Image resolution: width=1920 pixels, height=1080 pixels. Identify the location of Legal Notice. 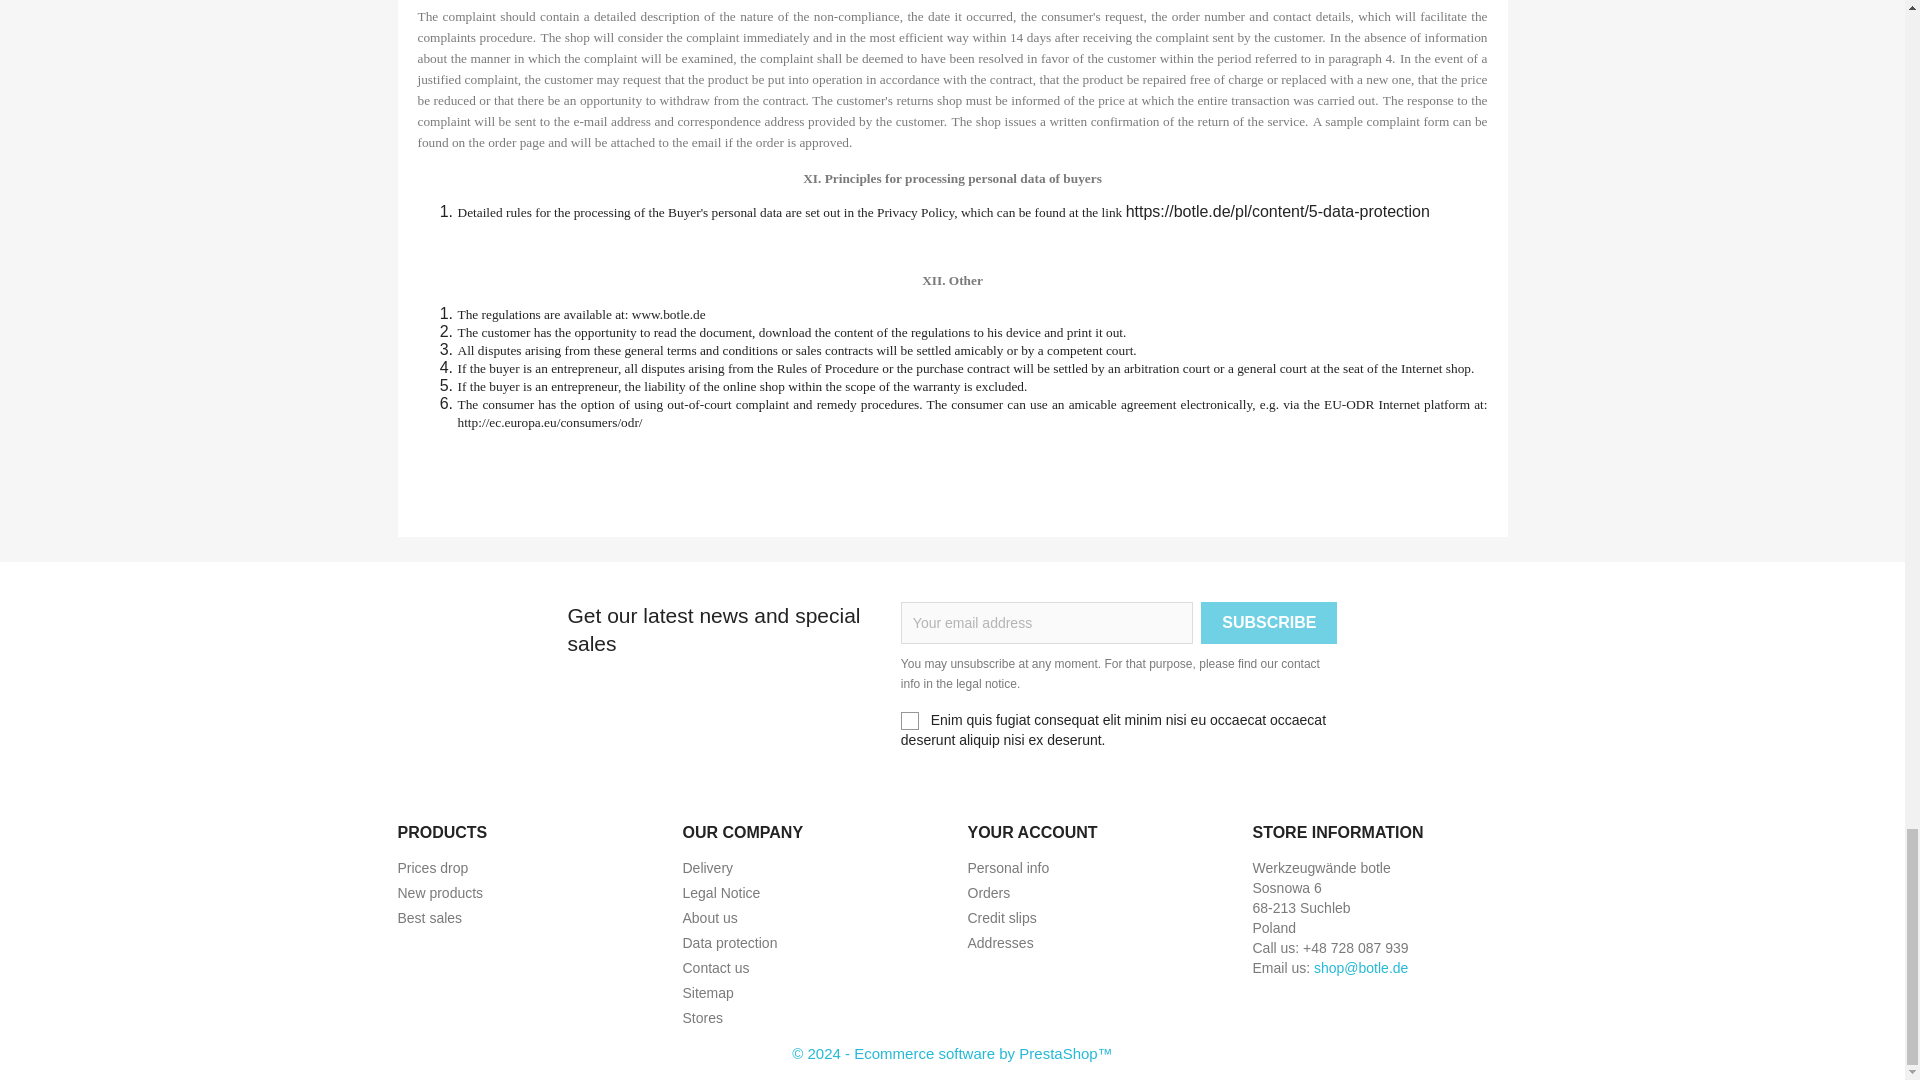
(720, 892).